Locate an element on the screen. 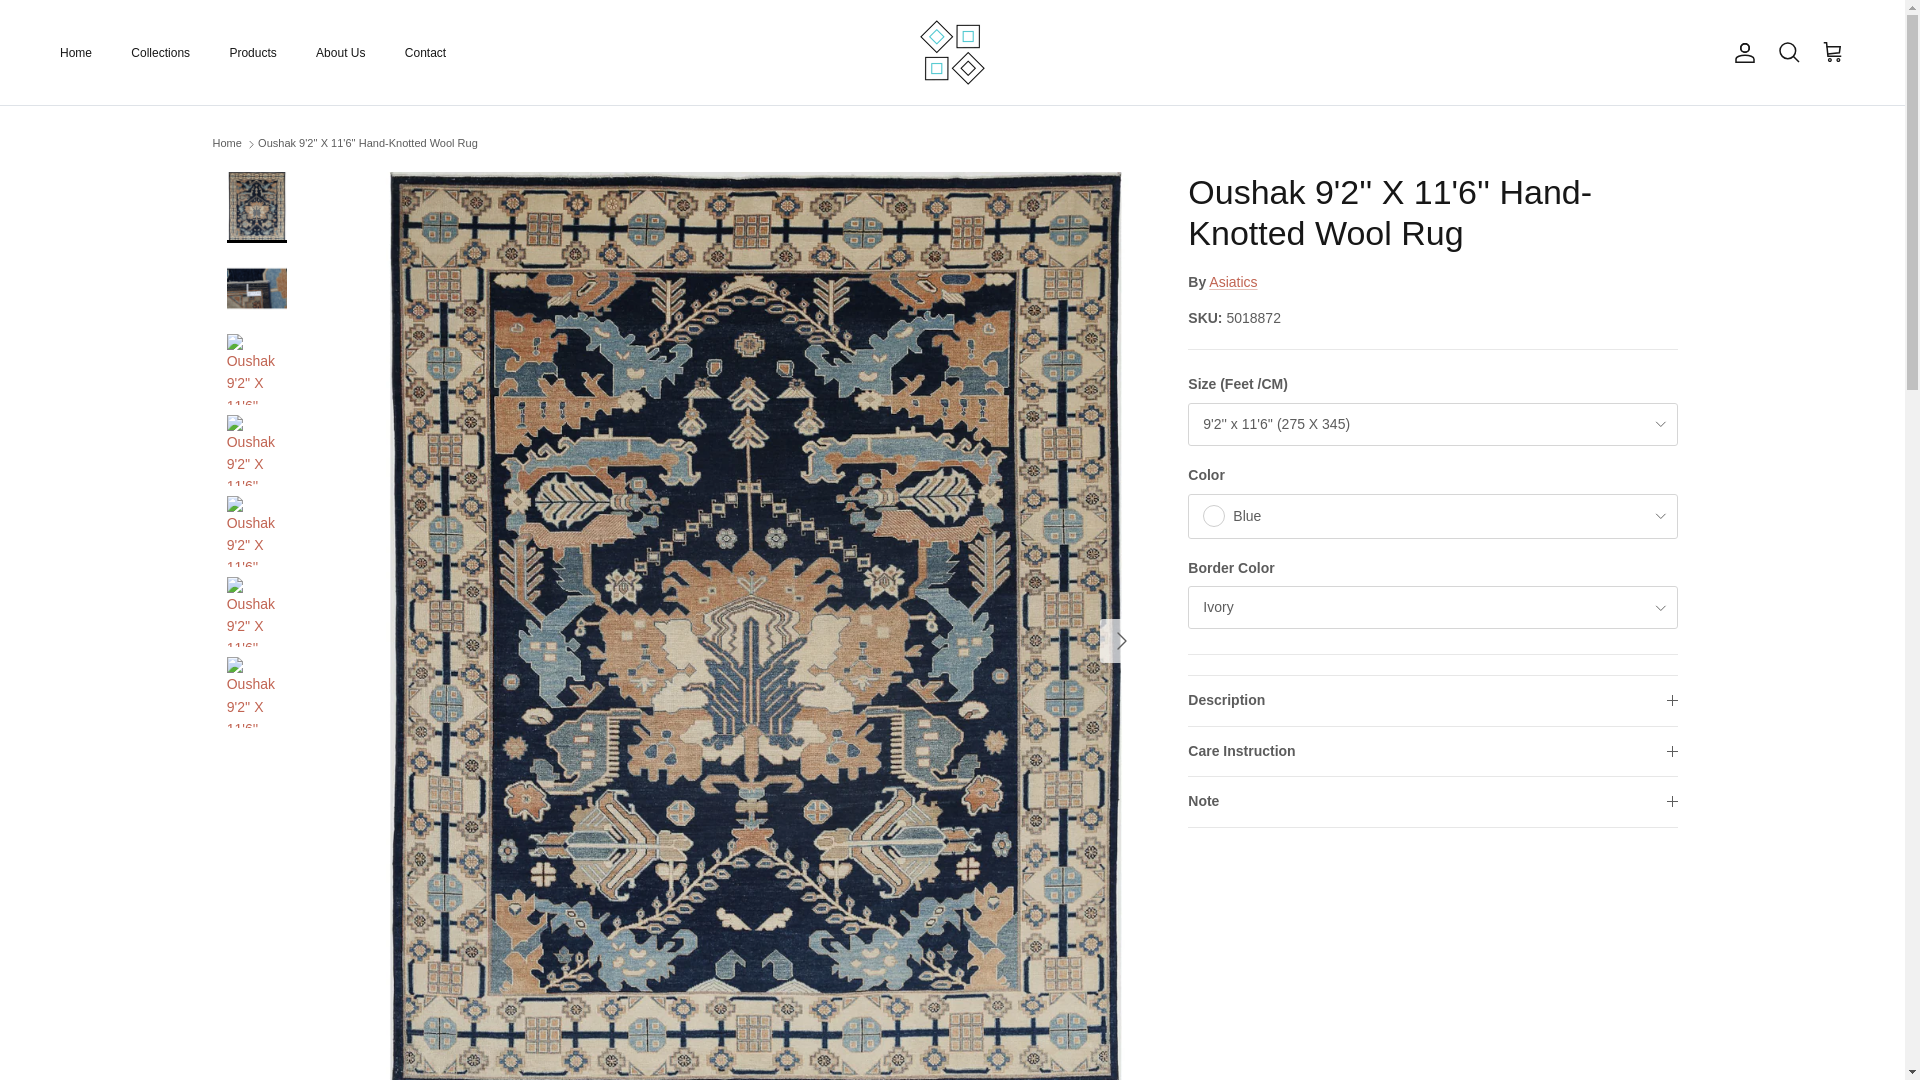  Asiatics USA is located at coordinates (952, 52).